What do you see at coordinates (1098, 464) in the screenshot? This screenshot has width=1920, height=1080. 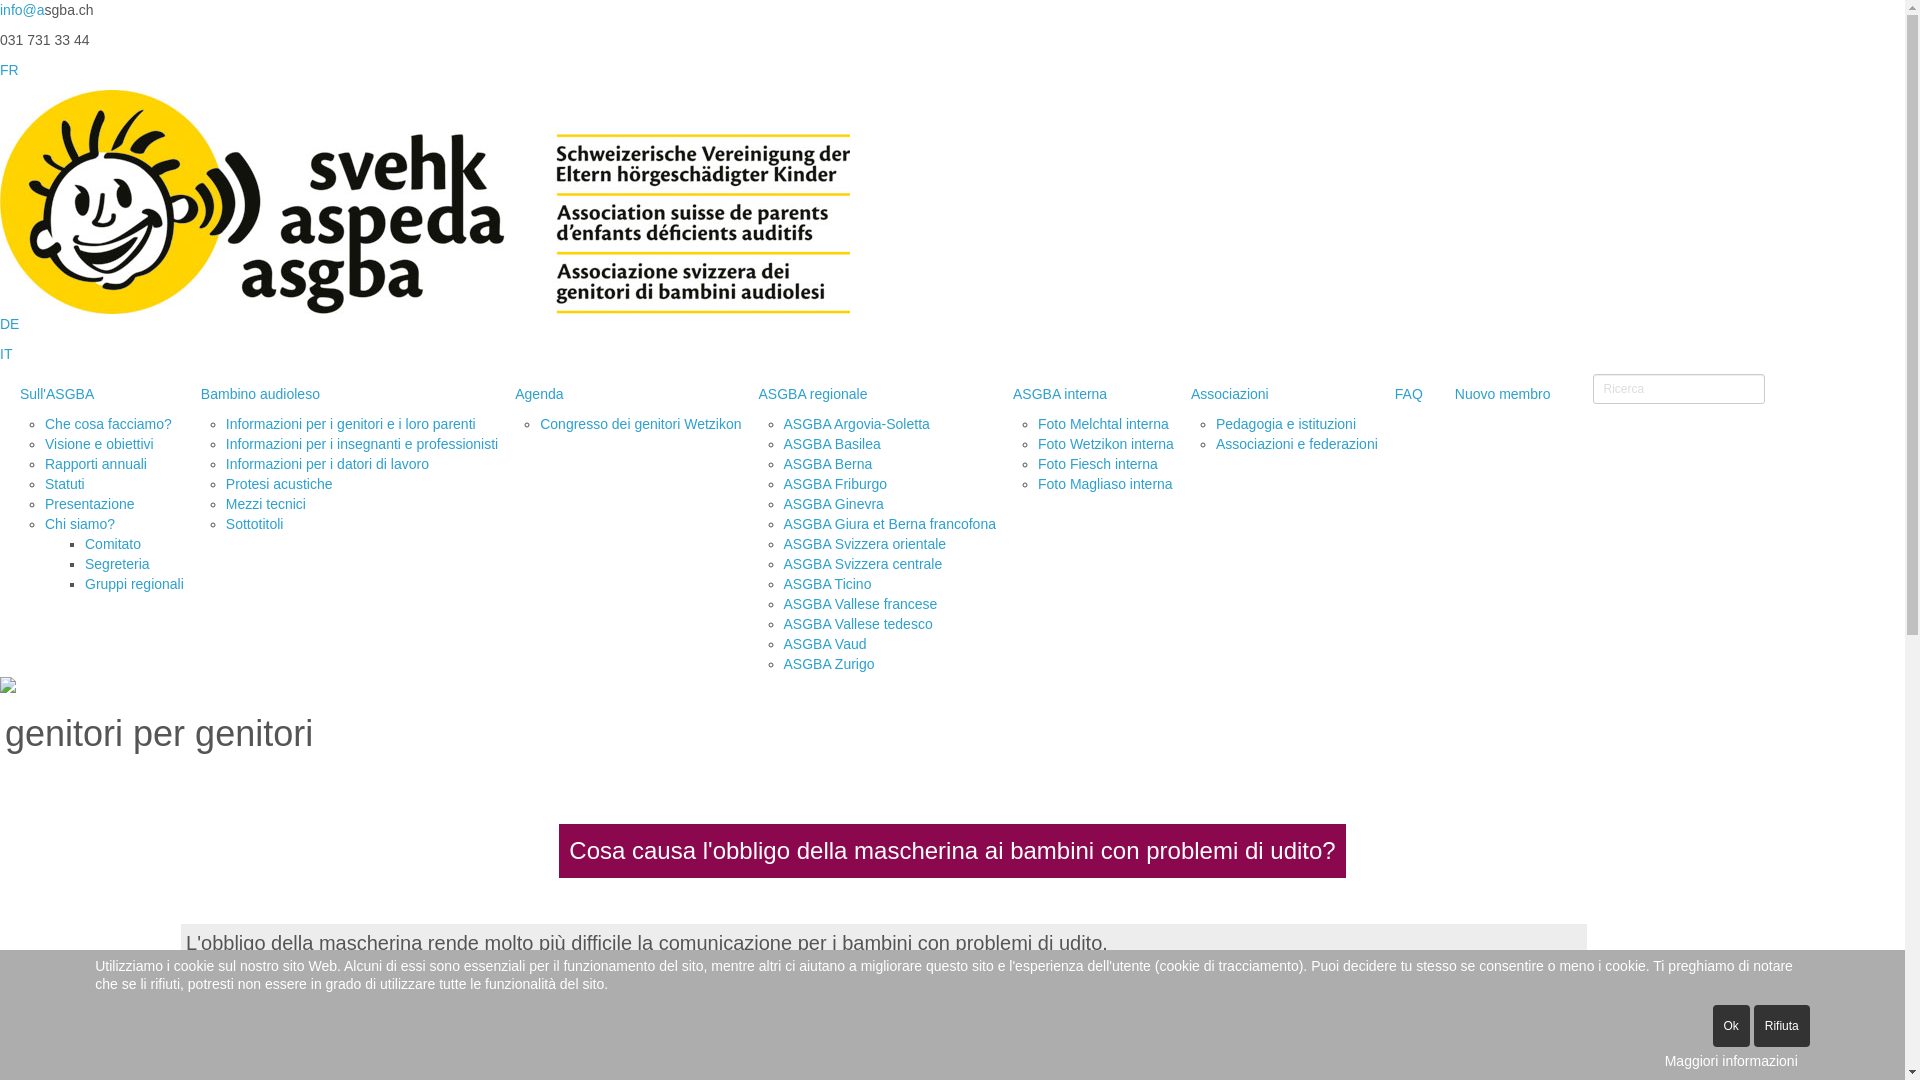 I see `Foto Fiesch interna` at bounding box center [1098, 464].